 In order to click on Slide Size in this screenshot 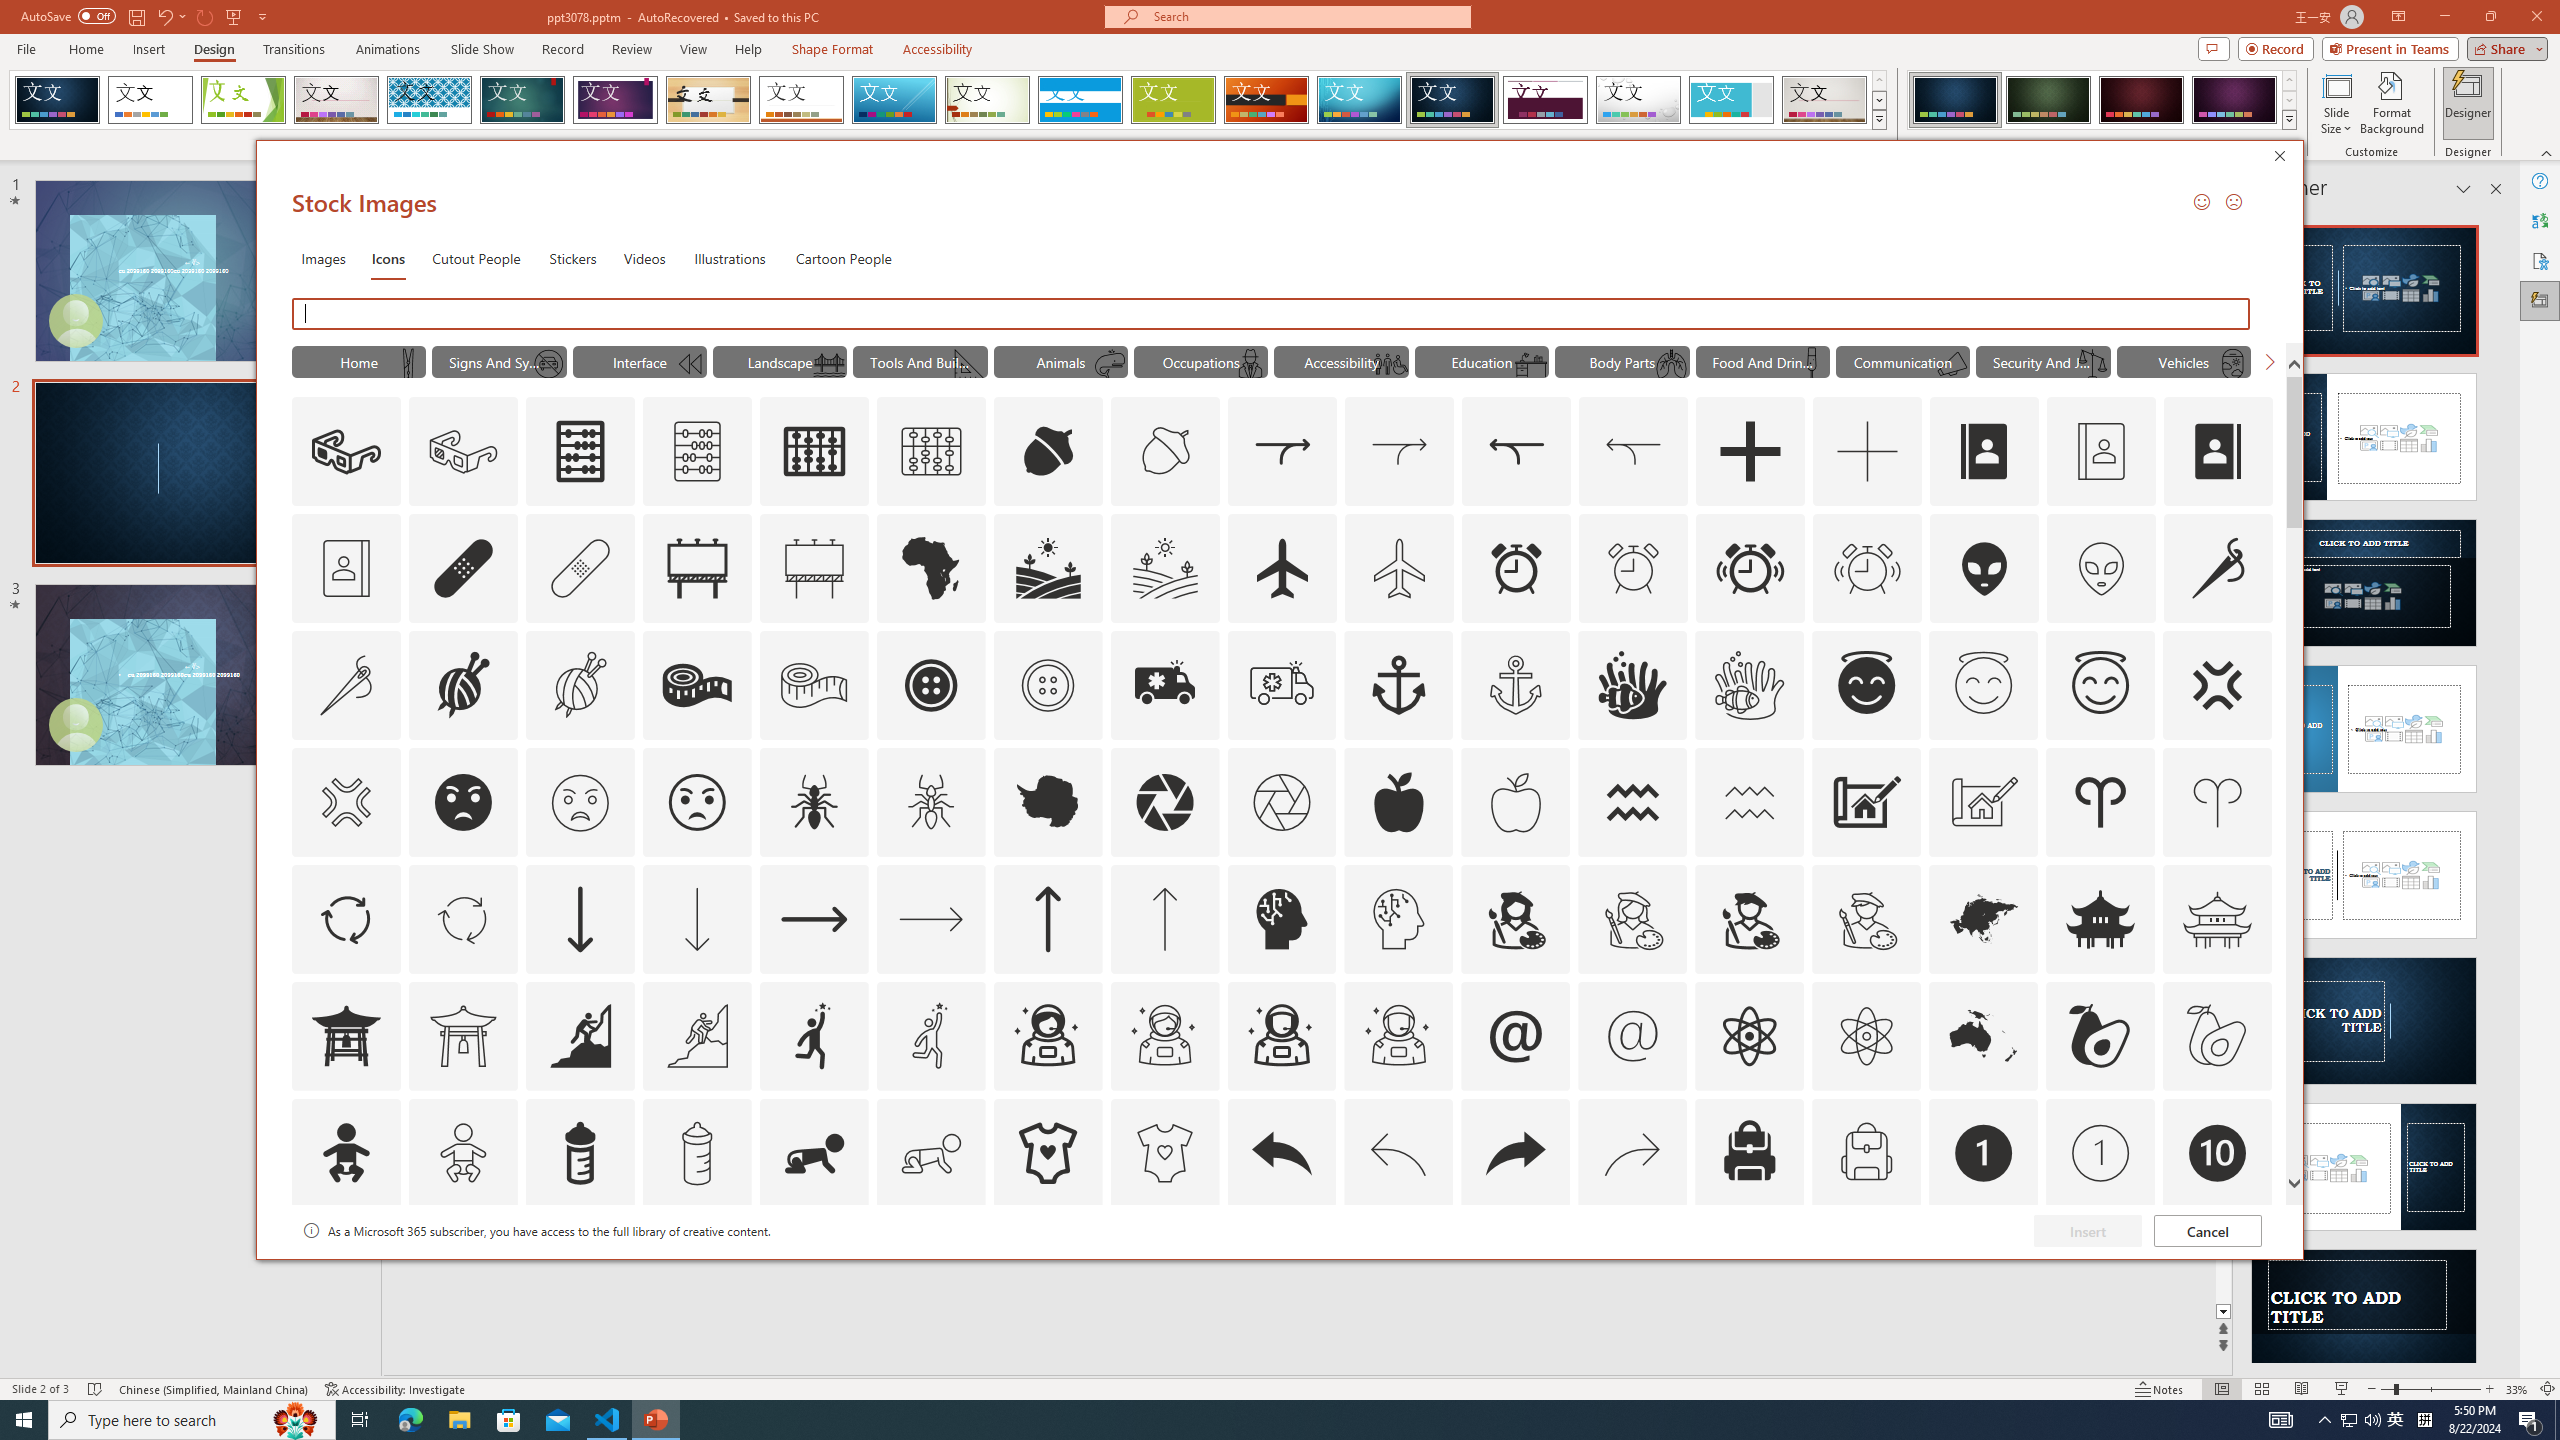, I will do `click(2336, 103)`.